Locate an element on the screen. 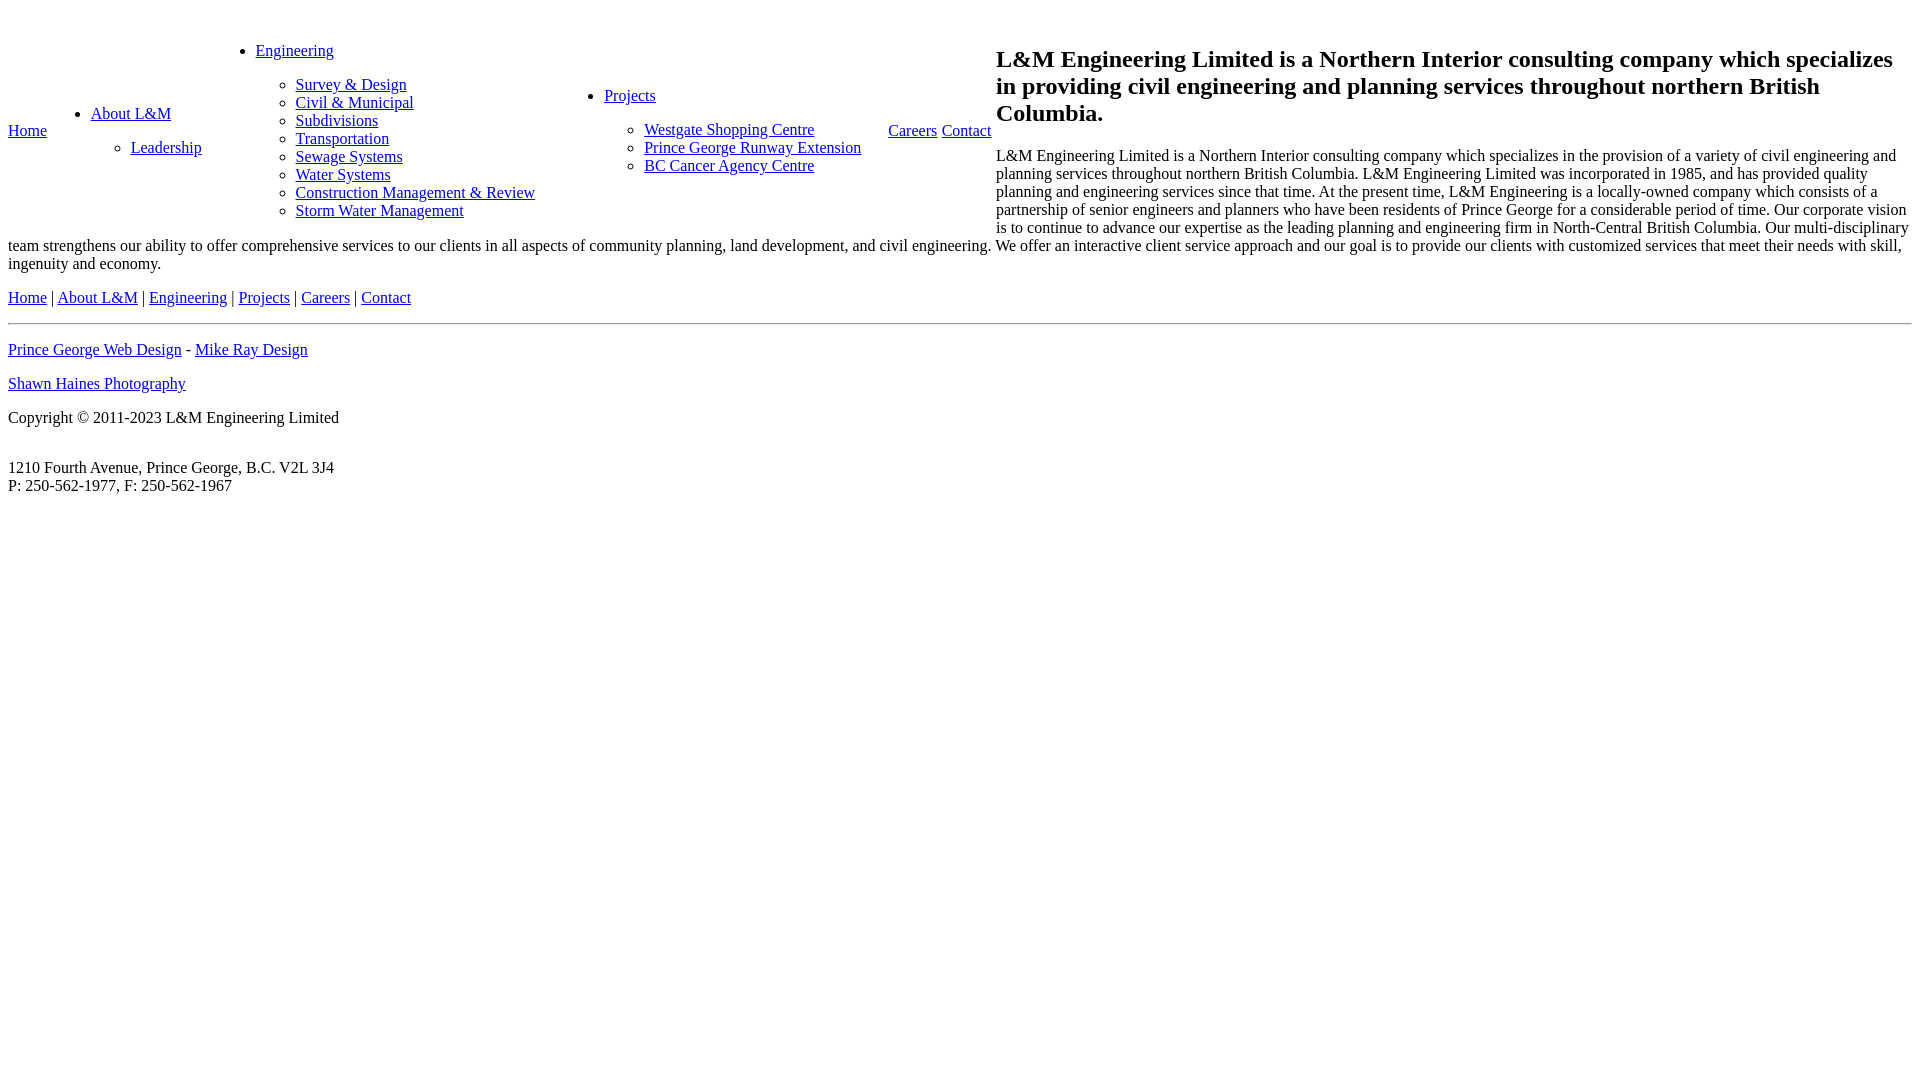  Transportation is located at coordinates (343, 138).